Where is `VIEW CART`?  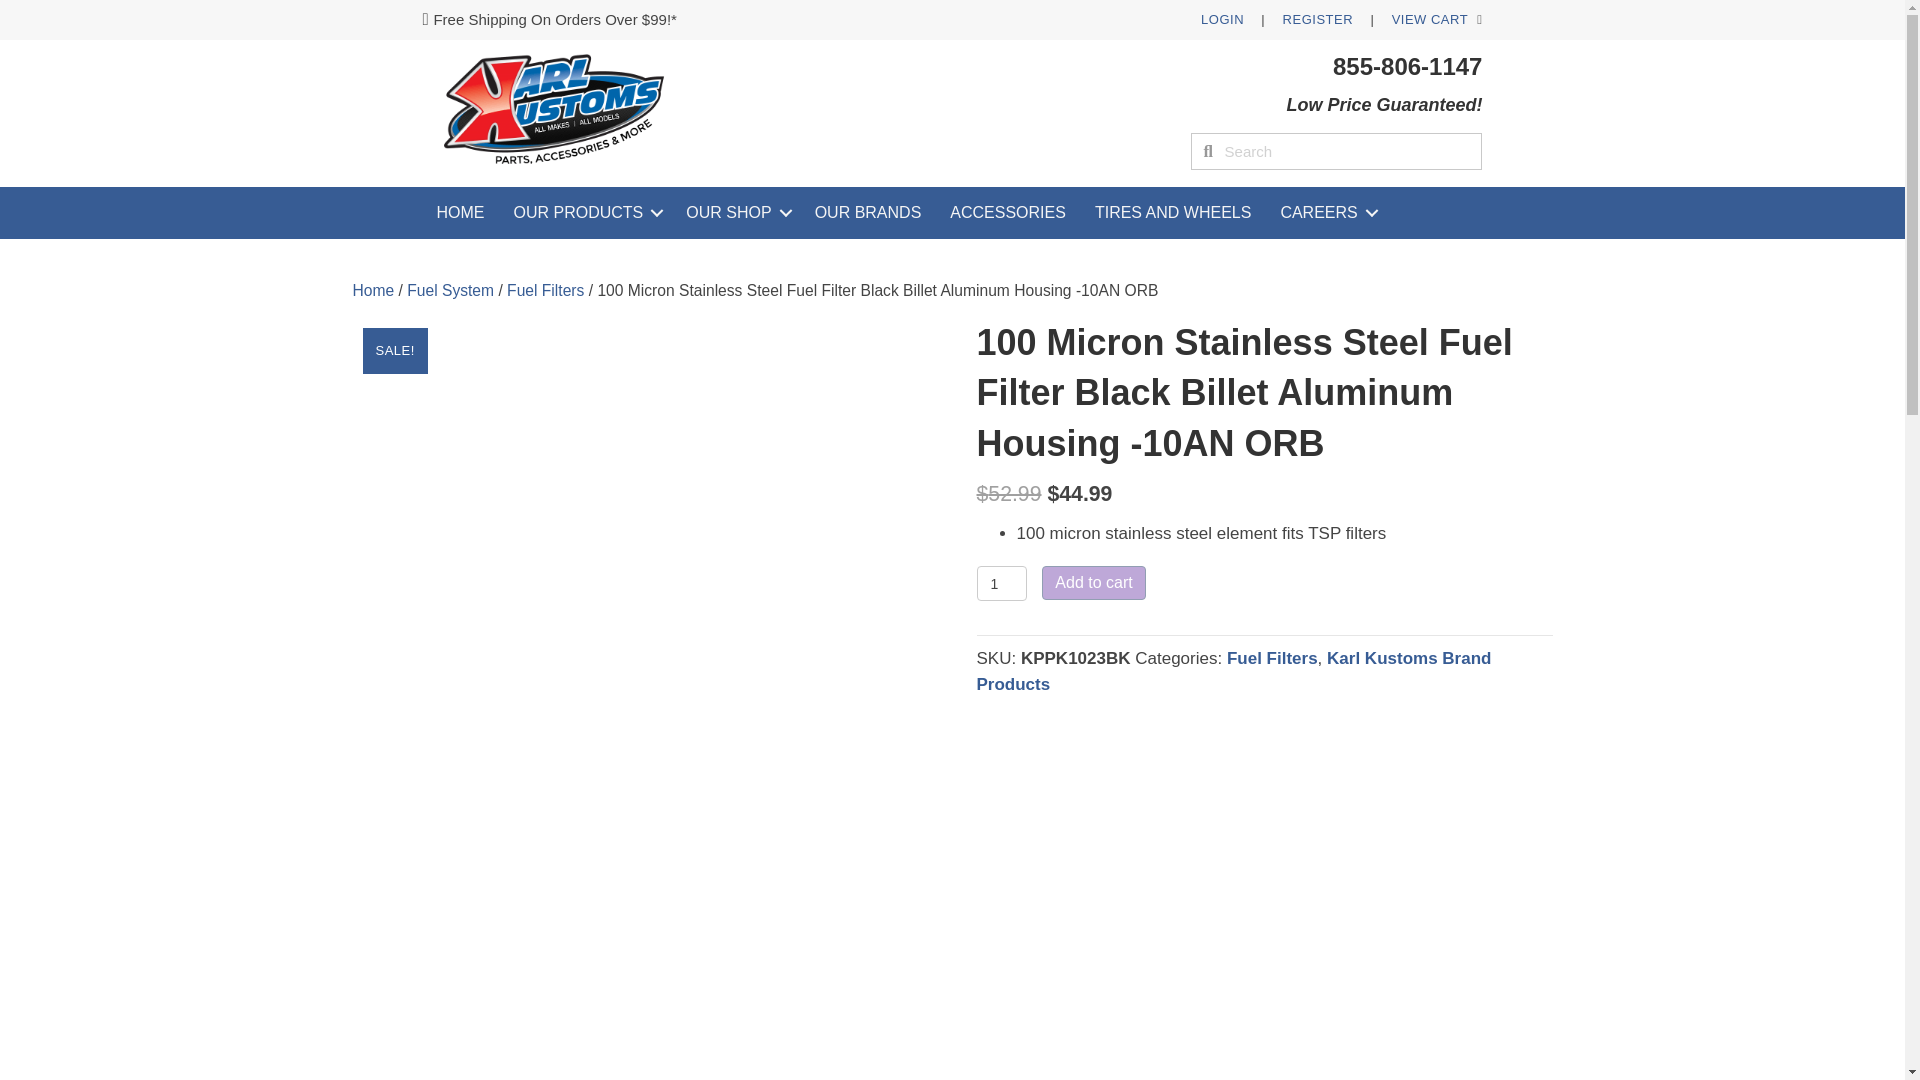
VIEW CART is located at coordinates (1430, 19).